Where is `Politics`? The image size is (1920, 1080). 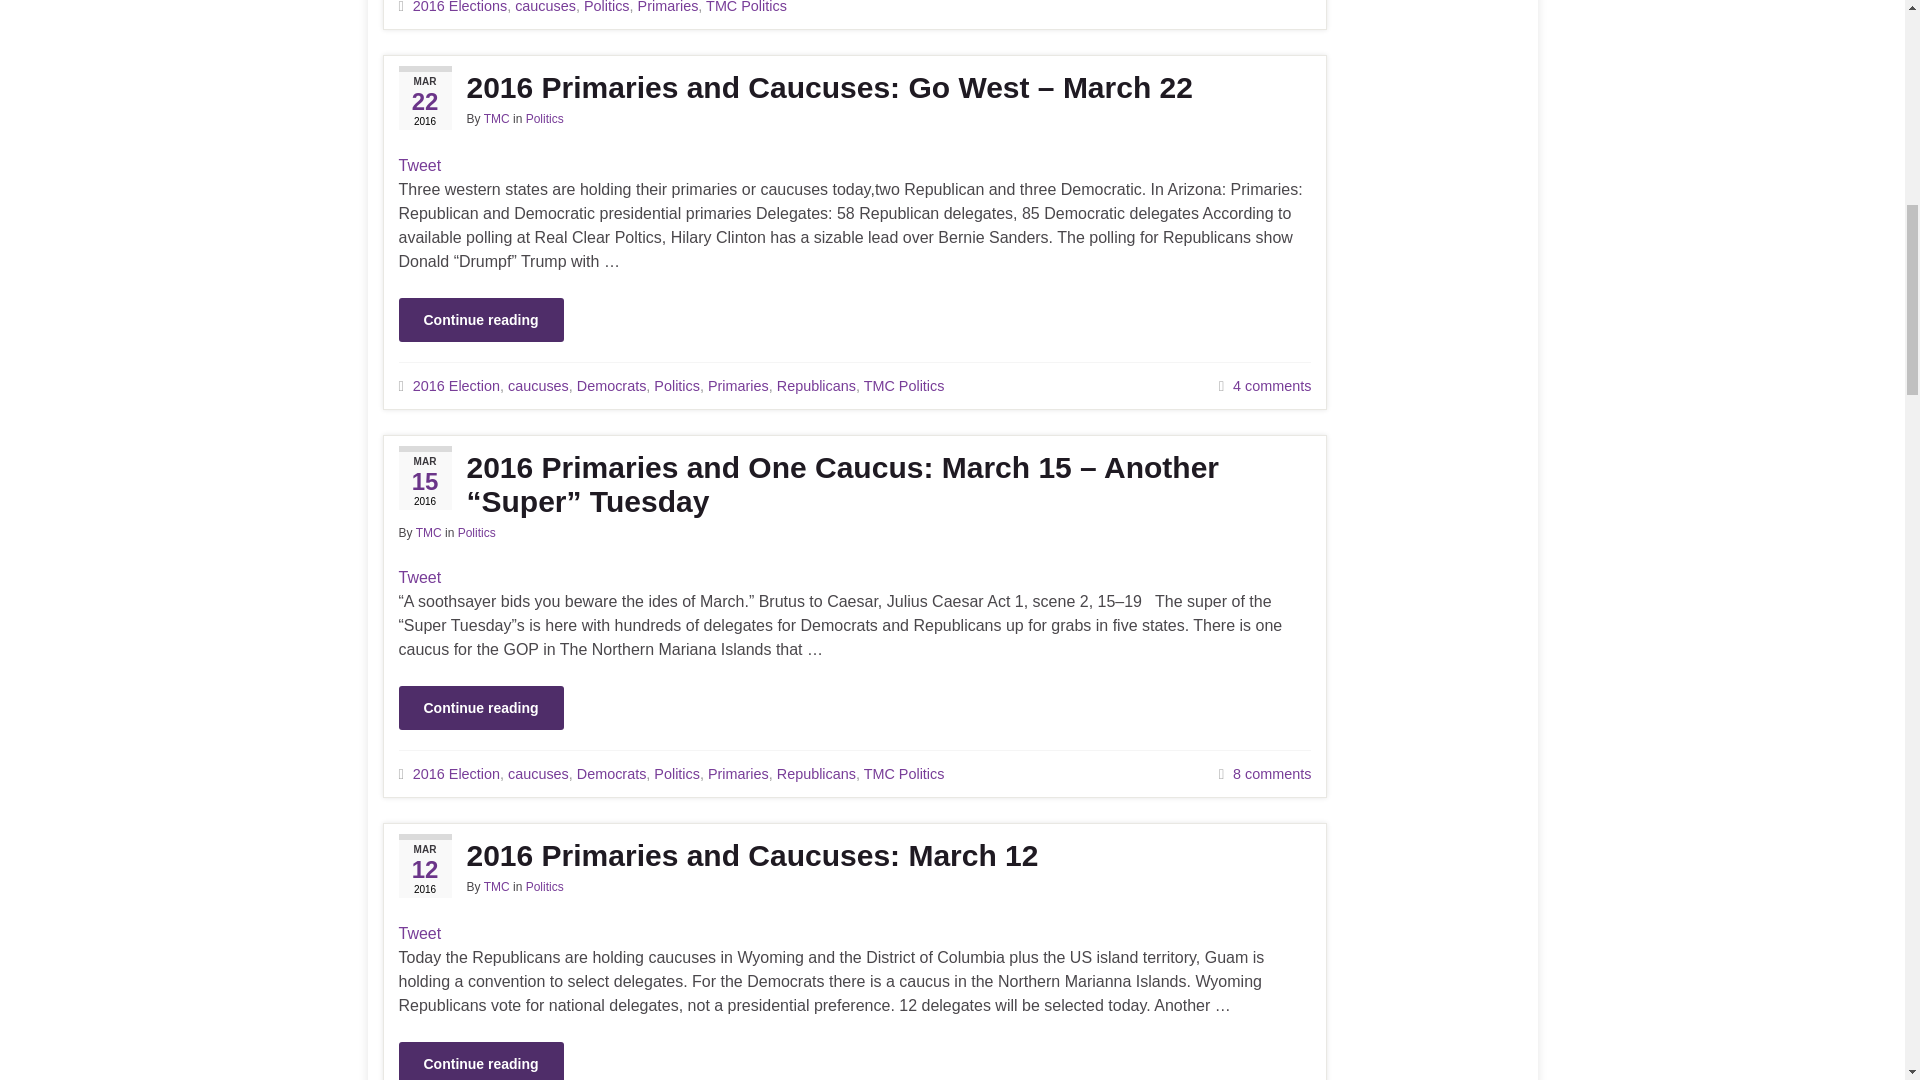 Politics is located at coordinates (545, 119).